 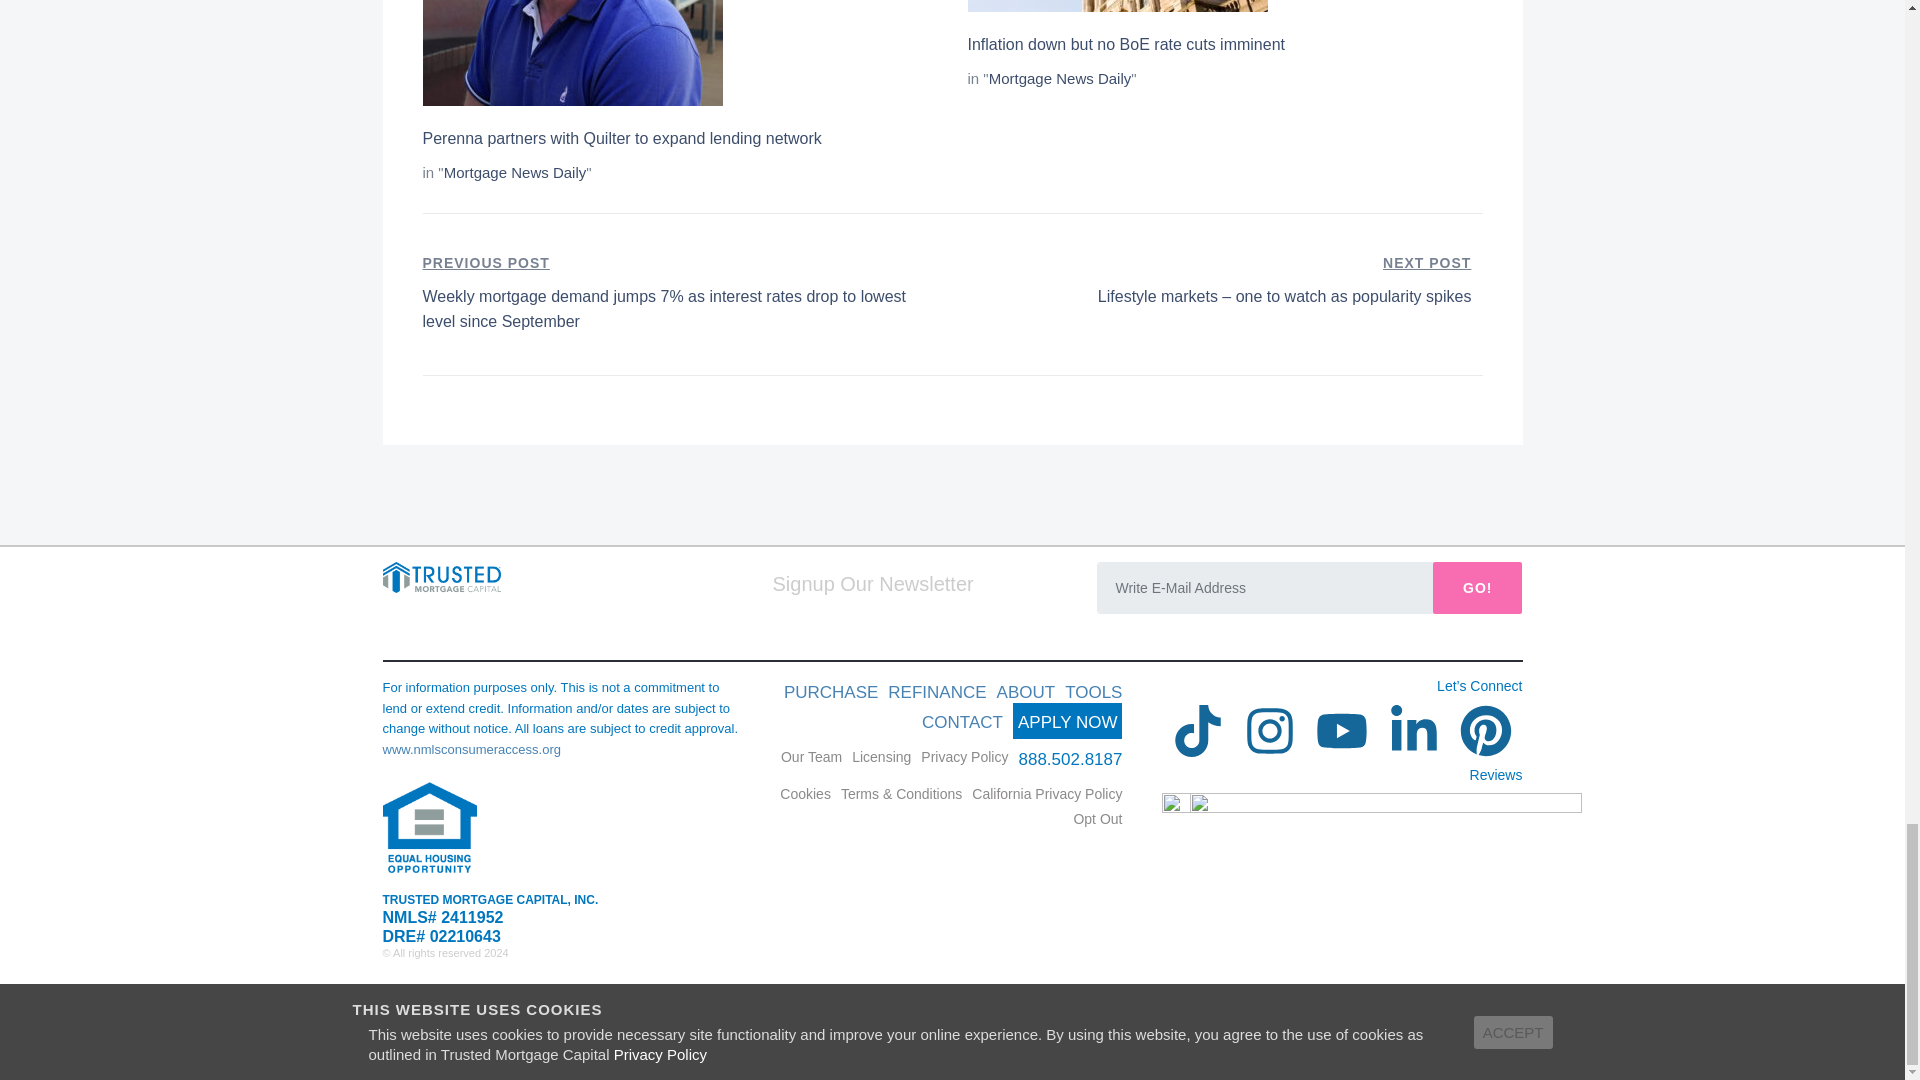 I want to click on Licensing, so click(x=881, y=756).